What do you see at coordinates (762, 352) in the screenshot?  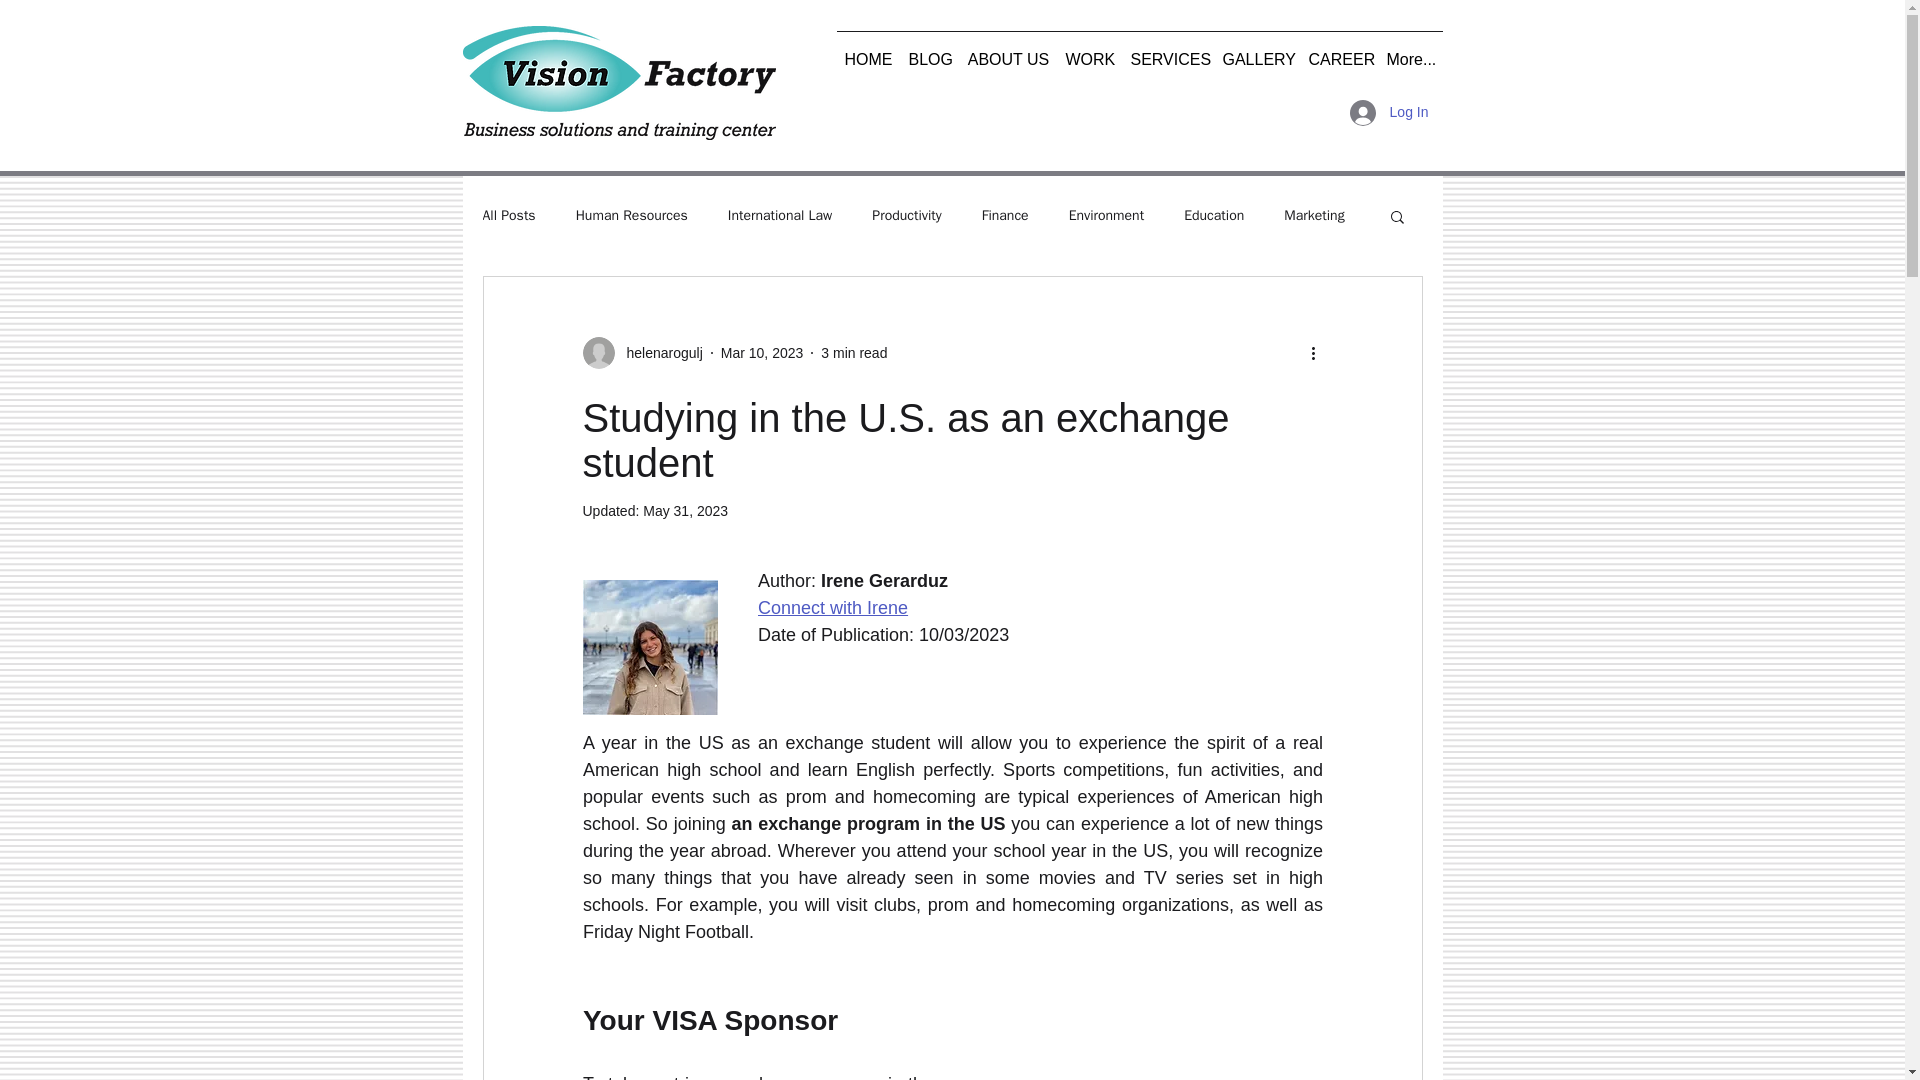 I see `Mar 10, 2023` at bounding box center [762, 352].